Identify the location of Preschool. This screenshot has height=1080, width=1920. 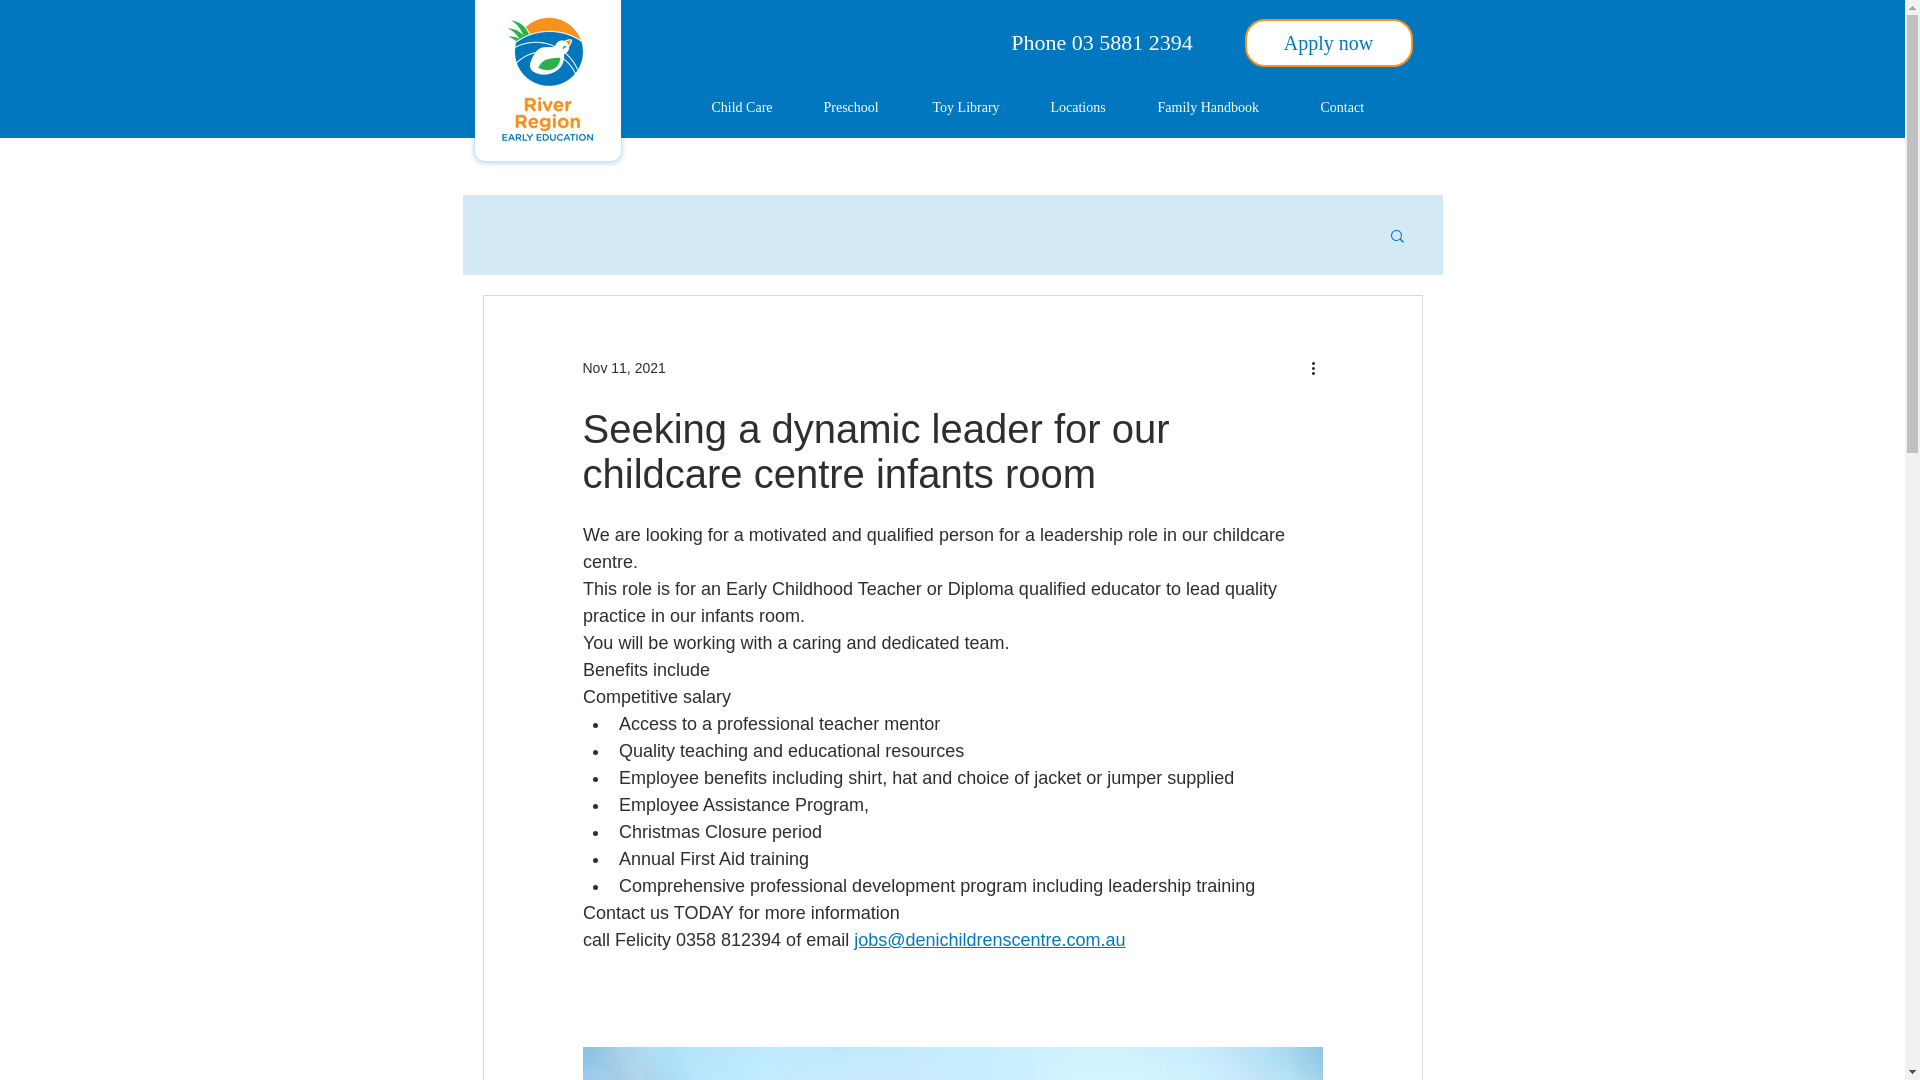
(862, 108).